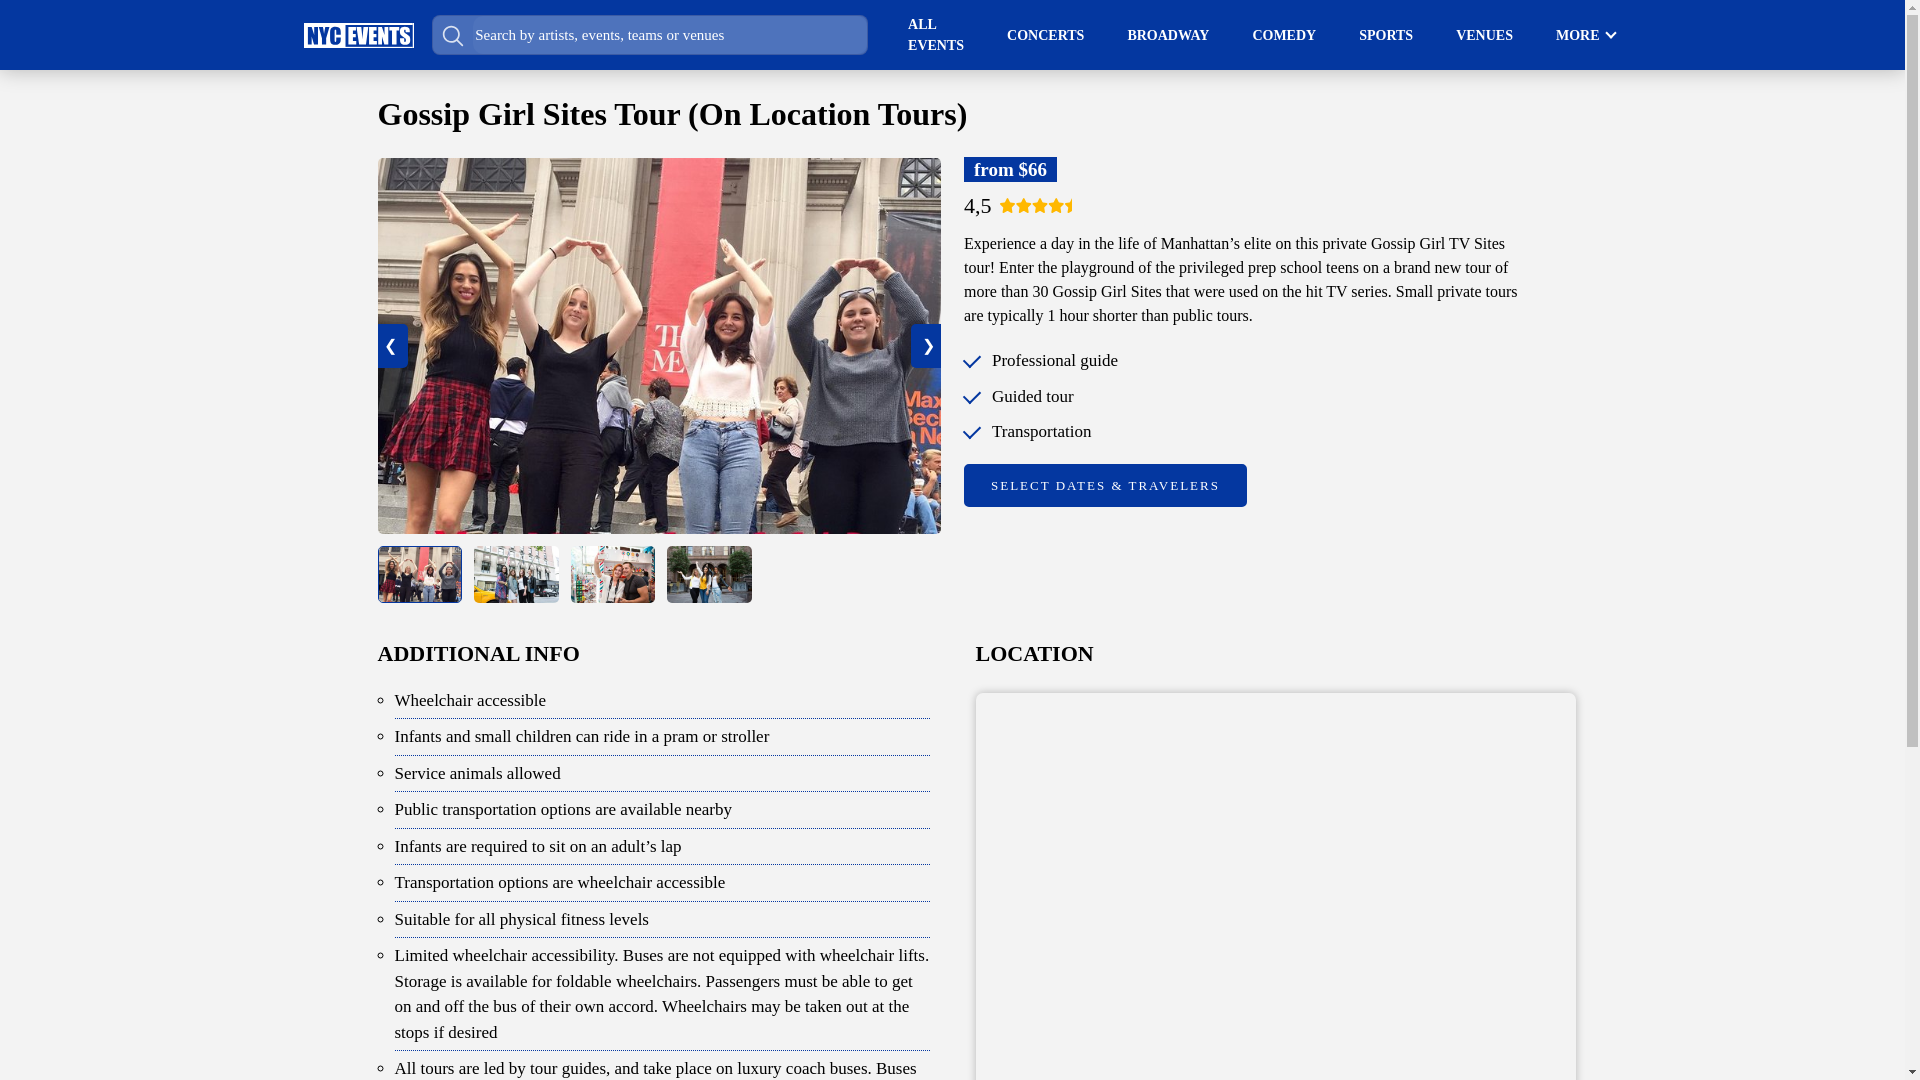 The width and height of the screenshot is (1920, 1080). What do you see at coordinates (1484, 34) in the screenshot?
I see `VENUES` at bounding box center [1484, 34].